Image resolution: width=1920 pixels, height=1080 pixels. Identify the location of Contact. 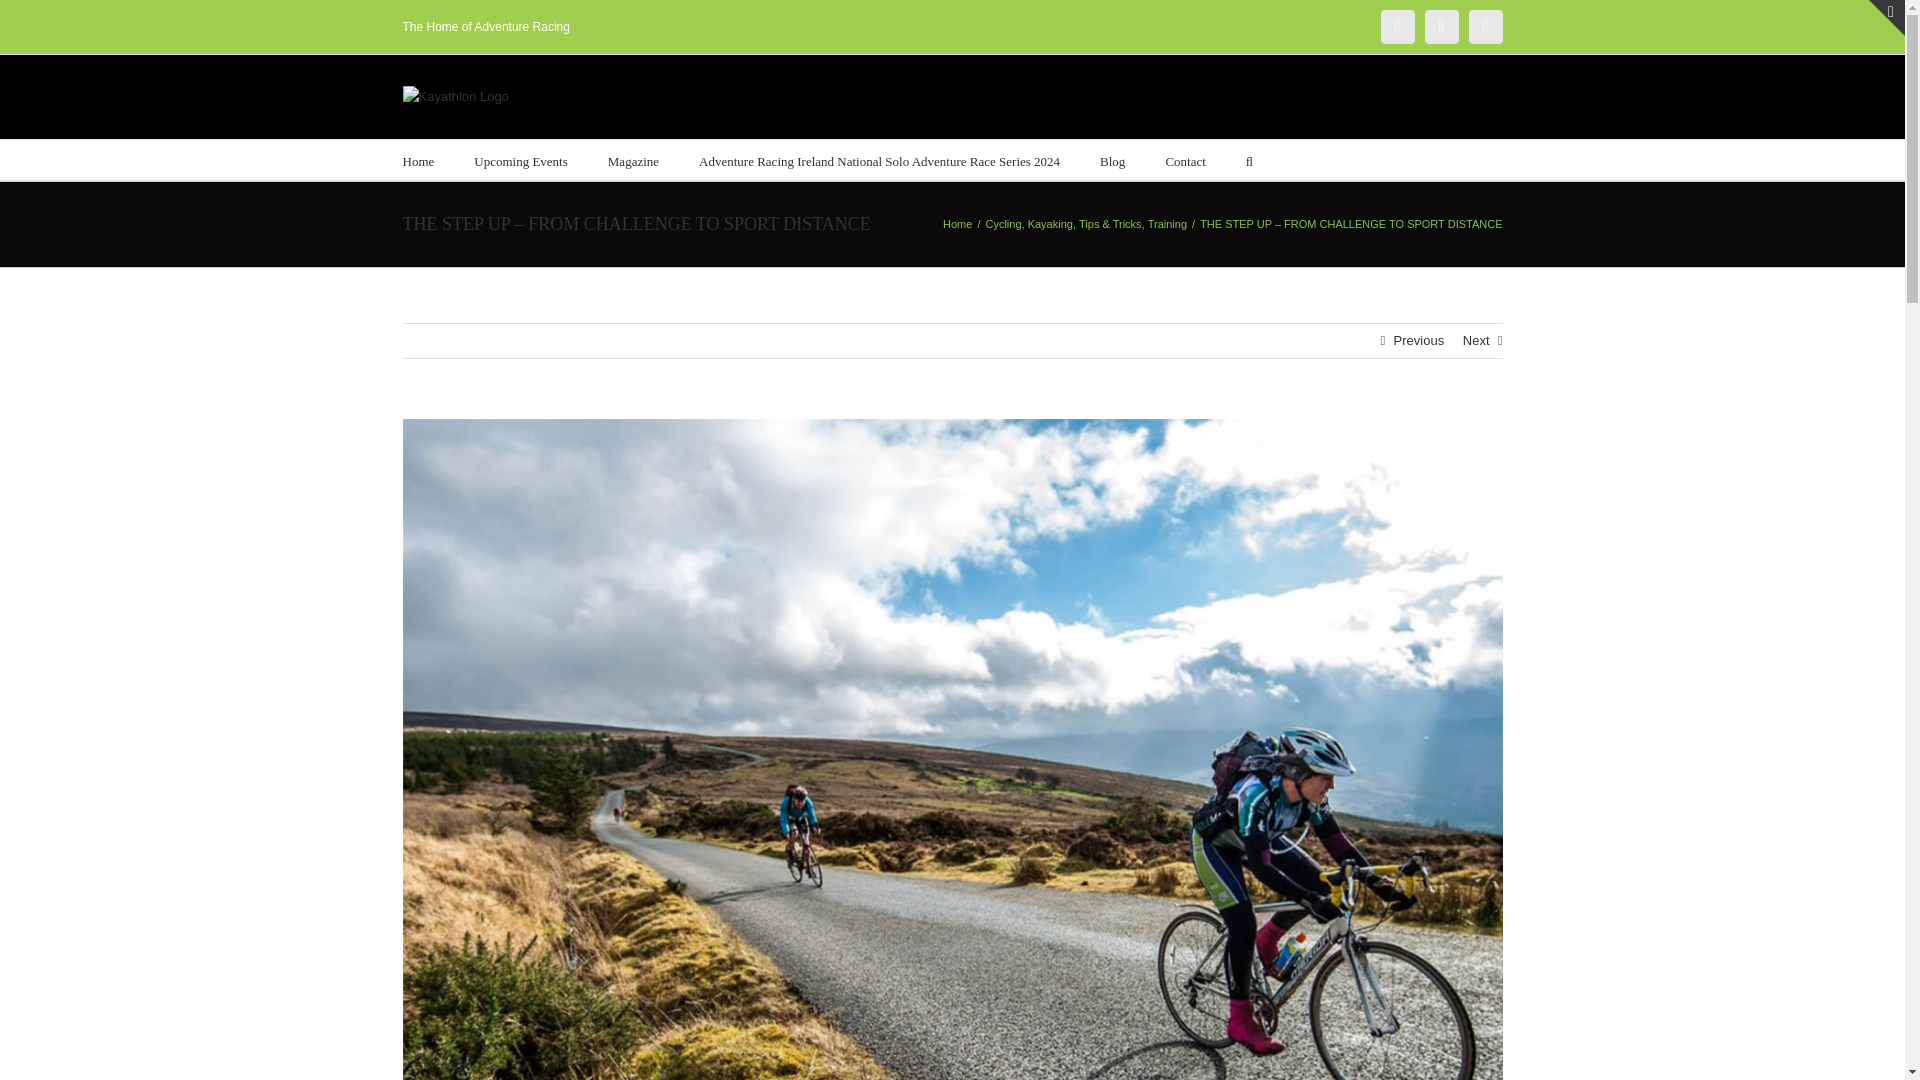
(1185, 160).